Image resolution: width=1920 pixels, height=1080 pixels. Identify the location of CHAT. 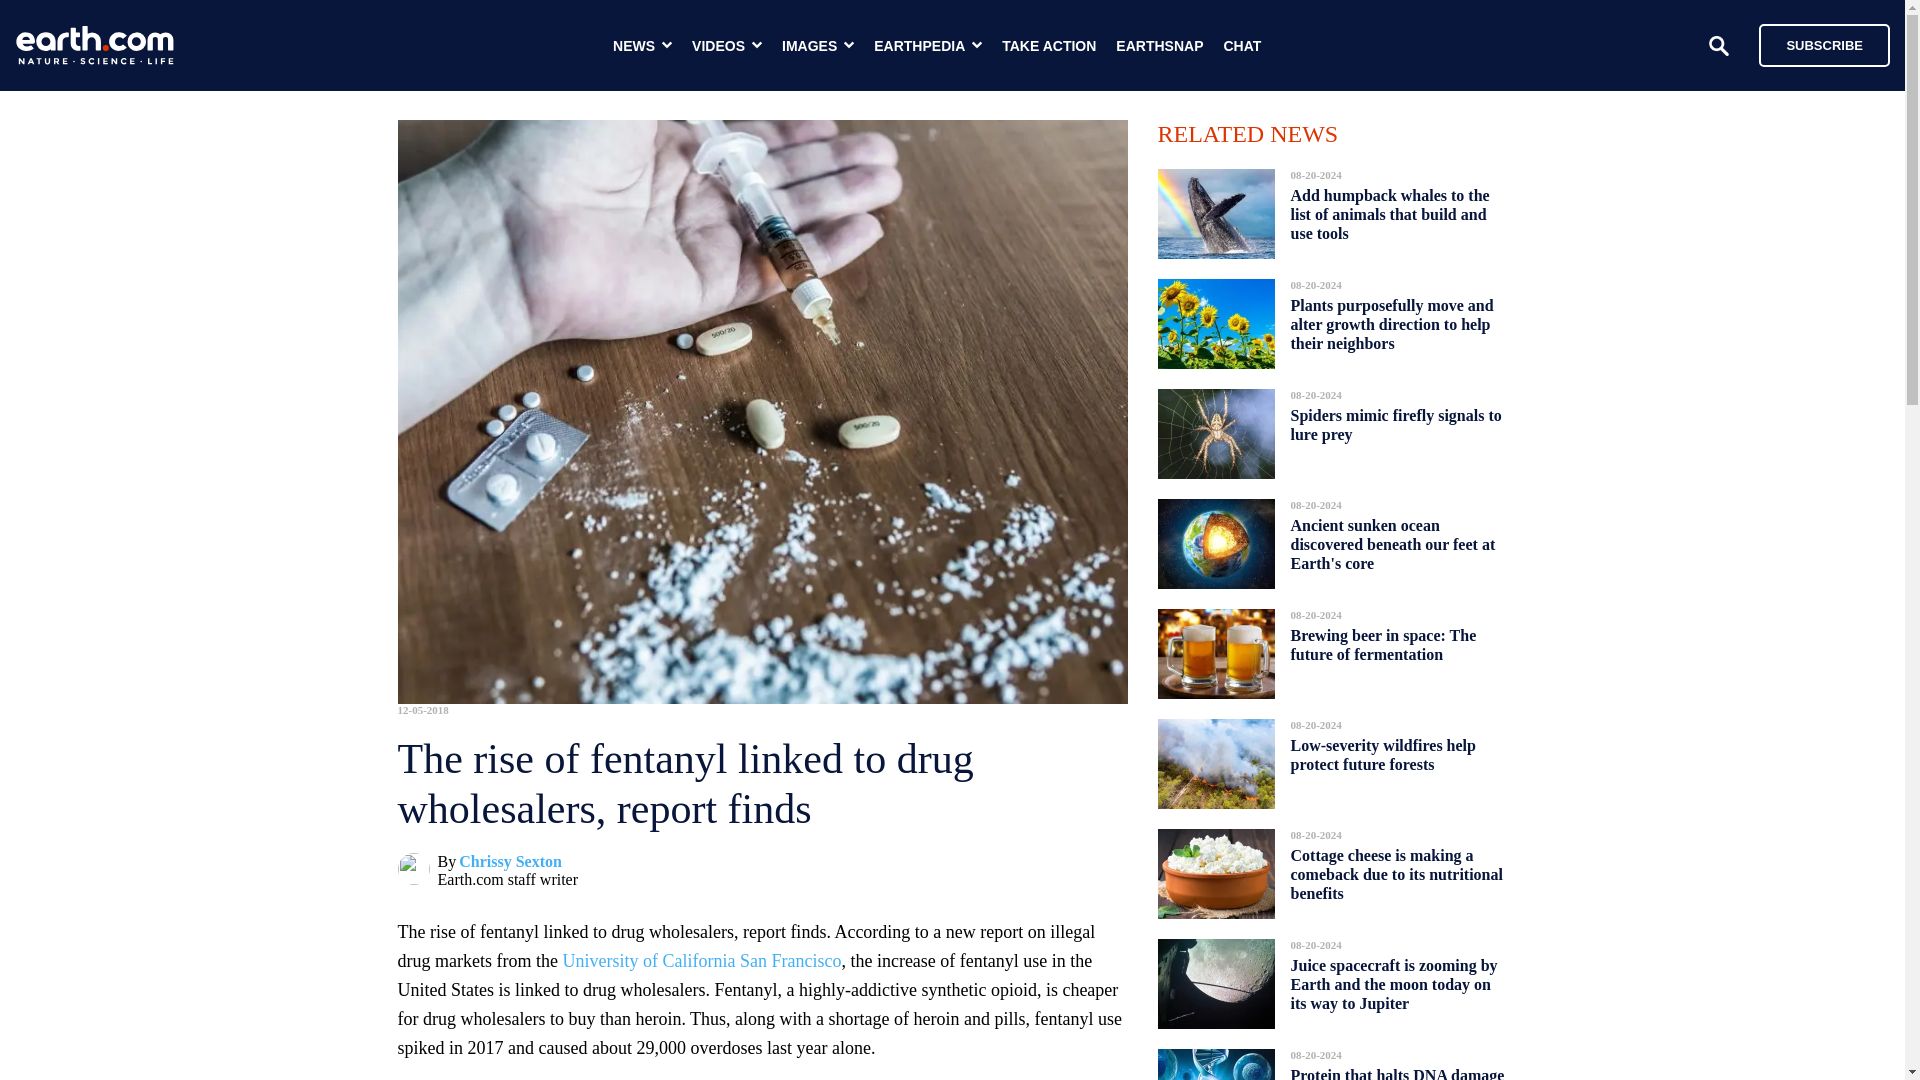
(1242, 46).